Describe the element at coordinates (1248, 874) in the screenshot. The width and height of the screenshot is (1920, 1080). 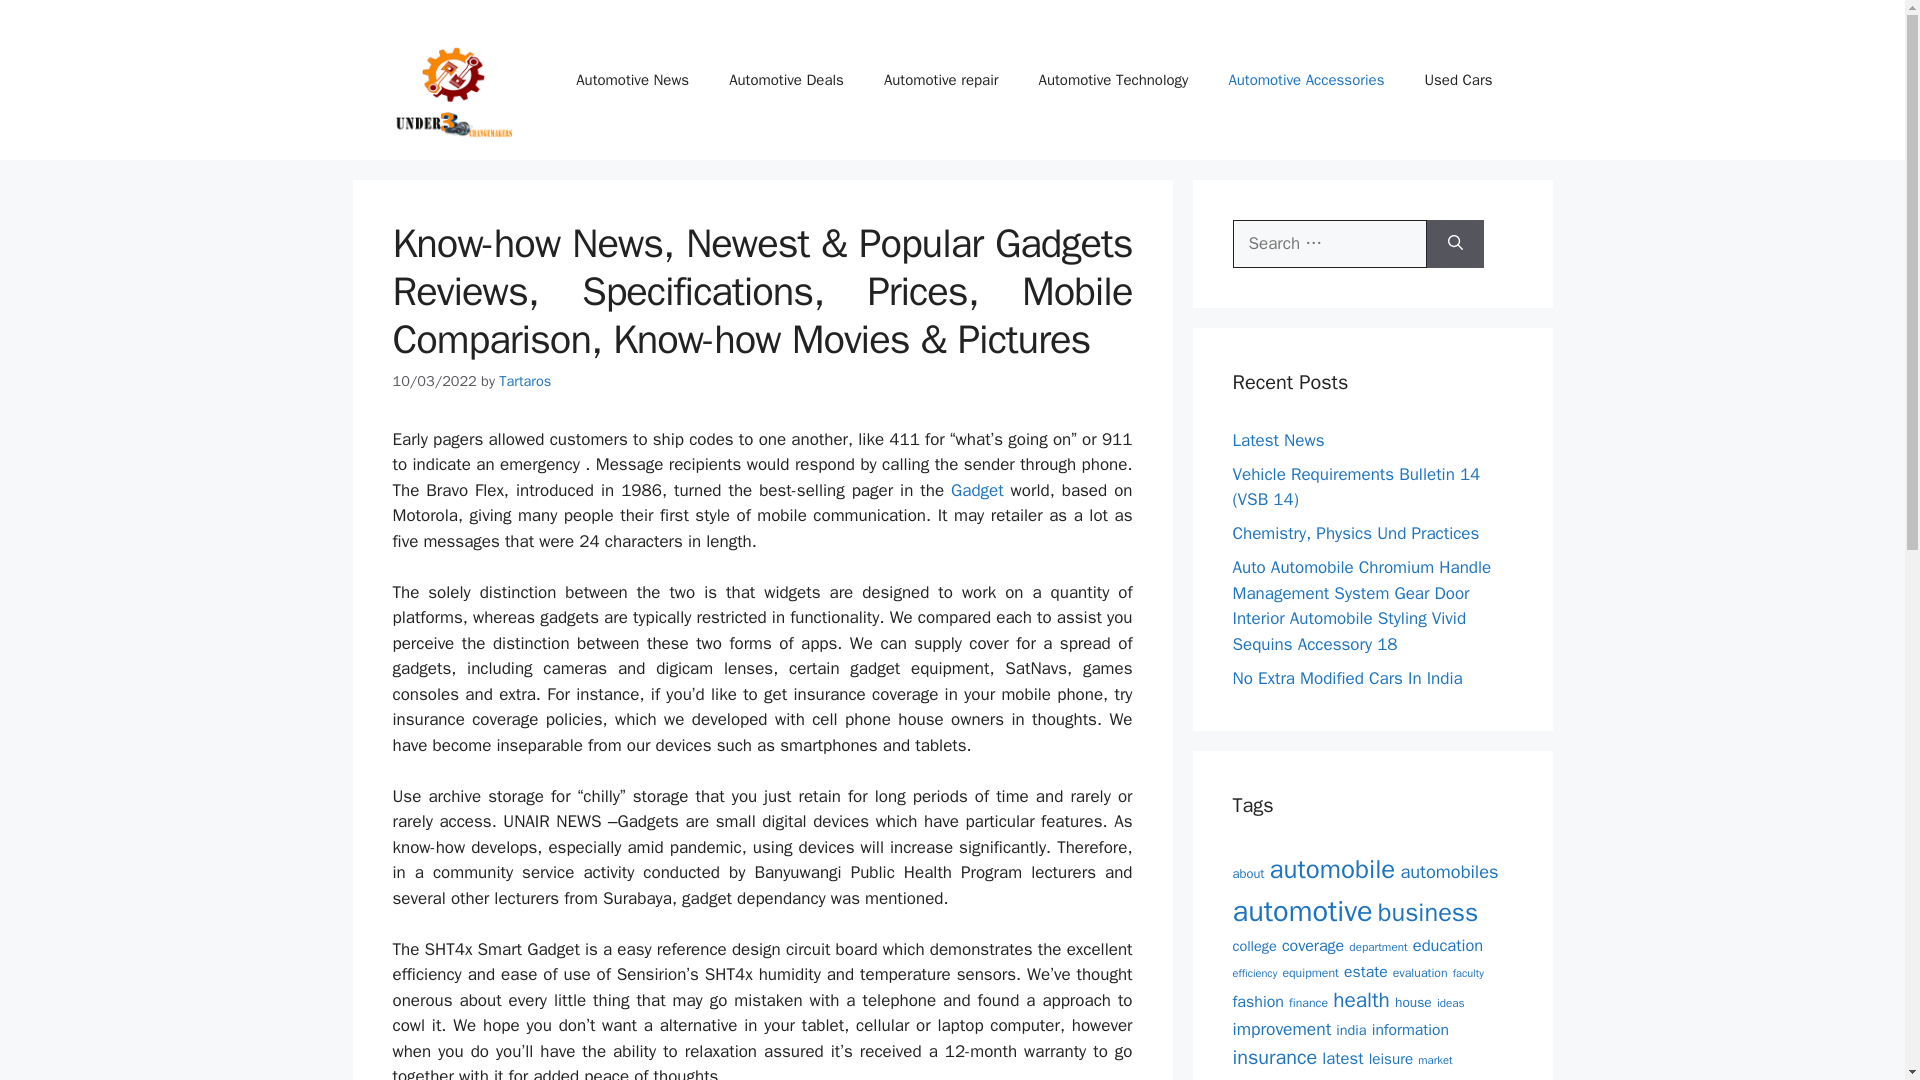
I see `about` at that location.